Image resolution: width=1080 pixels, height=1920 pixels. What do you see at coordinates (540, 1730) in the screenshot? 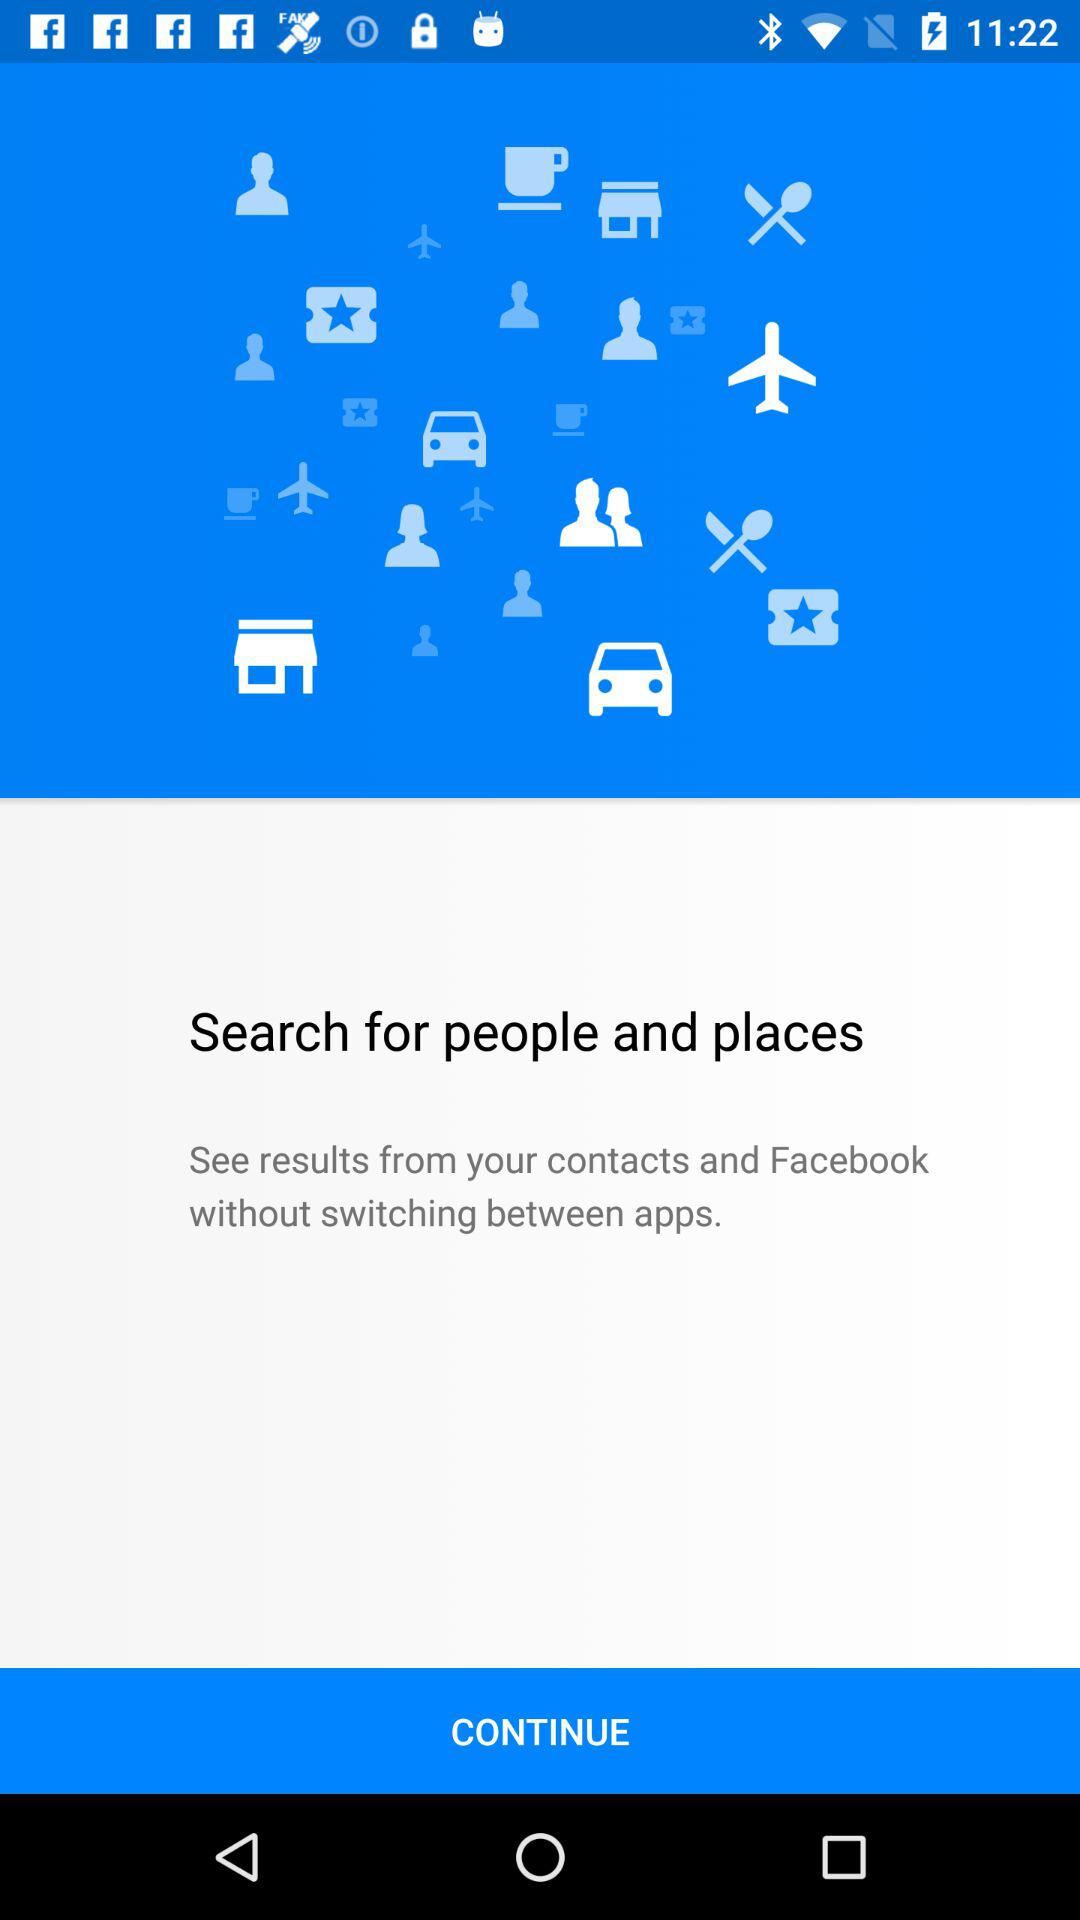
I see `tap the continue icon` at bounding box center [540, 1730].